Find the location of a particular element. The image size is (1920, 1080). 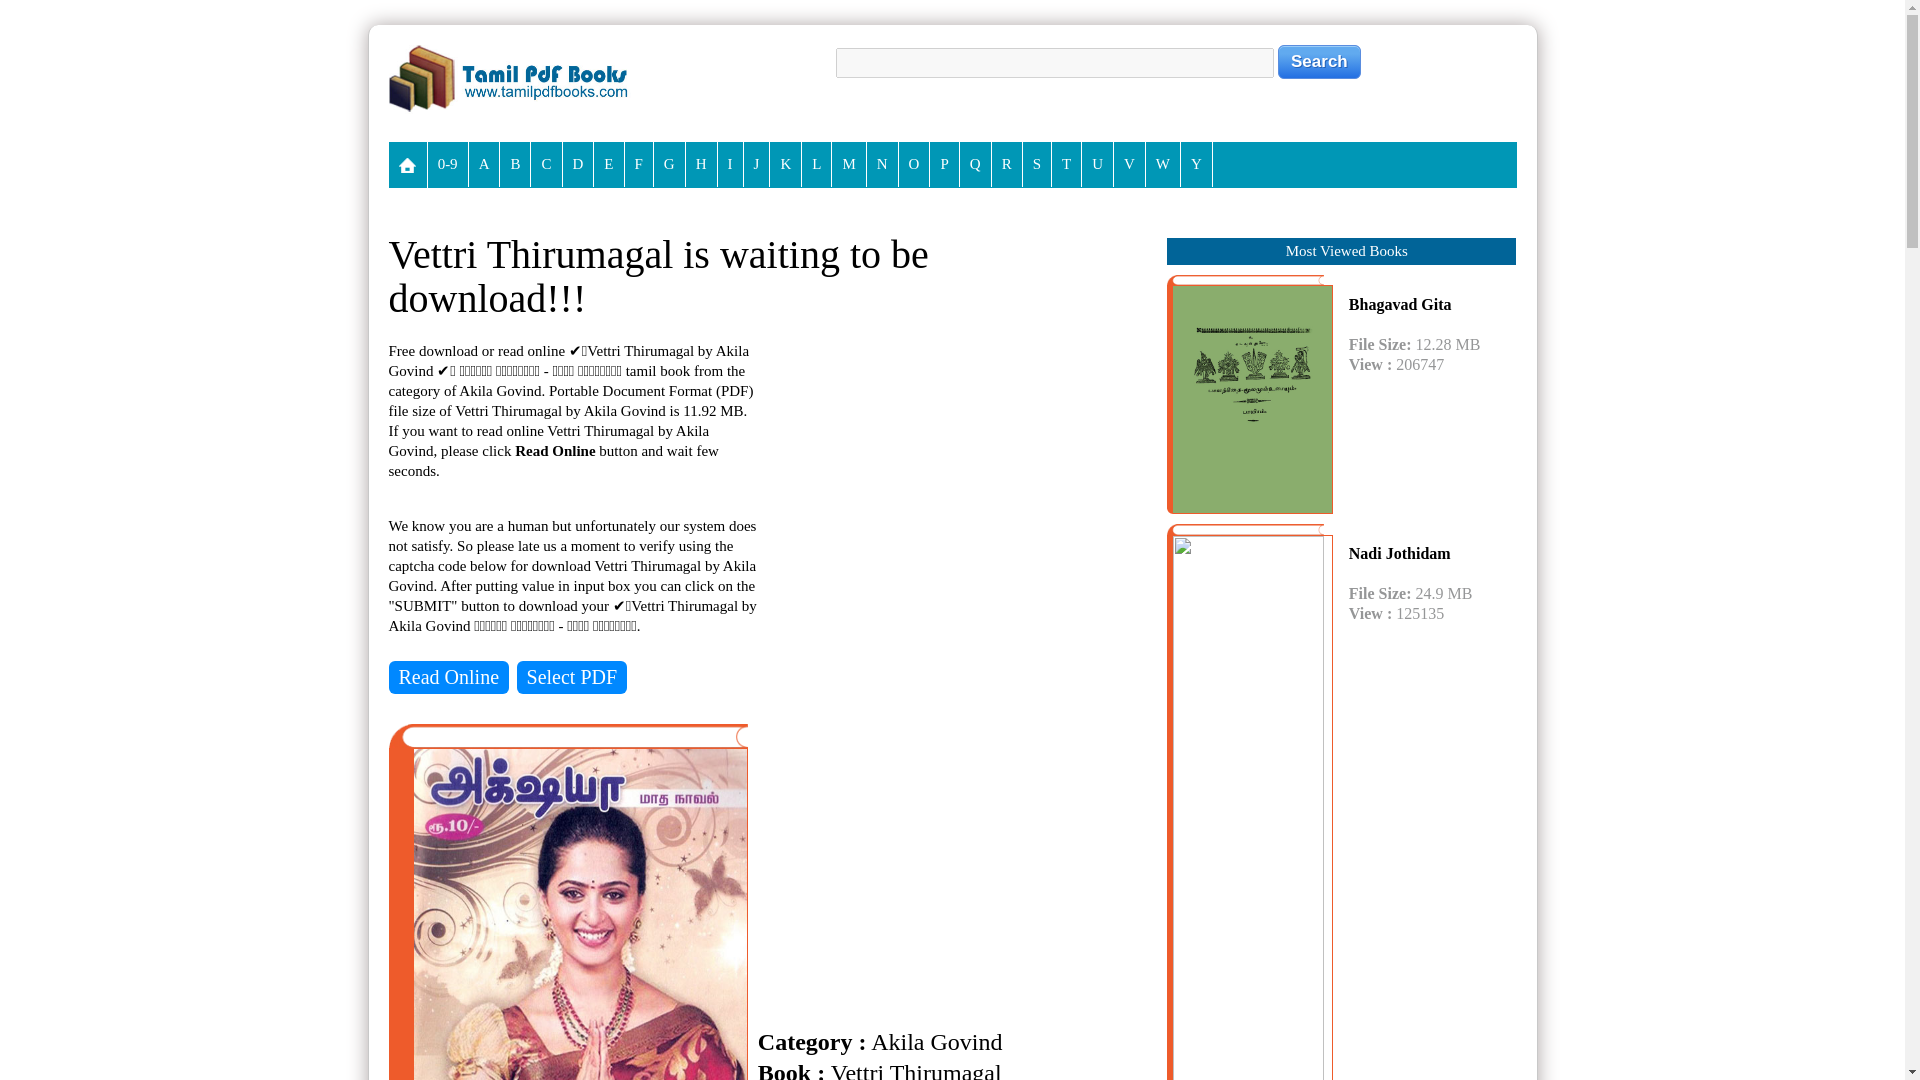

0-9 is located at coordinates (448, 164).